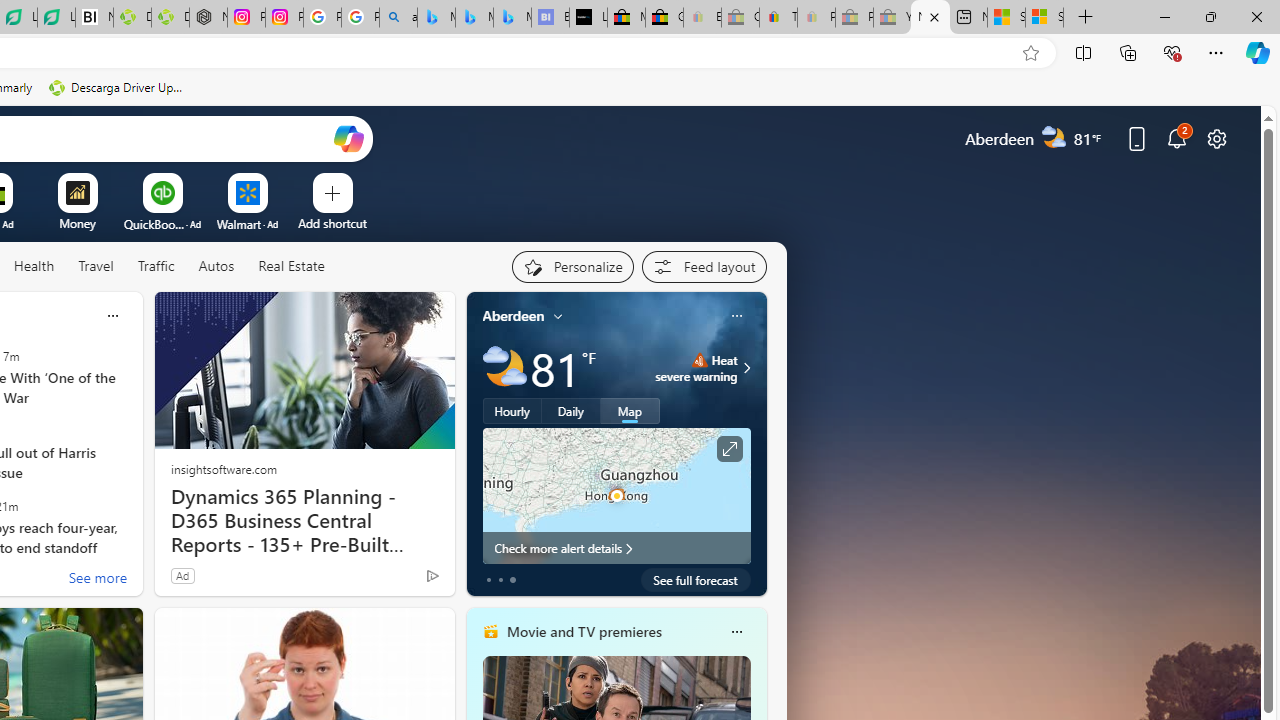 The width and height of the screenshot is (1280, 720). I want to click on Microsoft Bing Travel - Flights from Hong Kong to Bangkok, so click(436, 18).